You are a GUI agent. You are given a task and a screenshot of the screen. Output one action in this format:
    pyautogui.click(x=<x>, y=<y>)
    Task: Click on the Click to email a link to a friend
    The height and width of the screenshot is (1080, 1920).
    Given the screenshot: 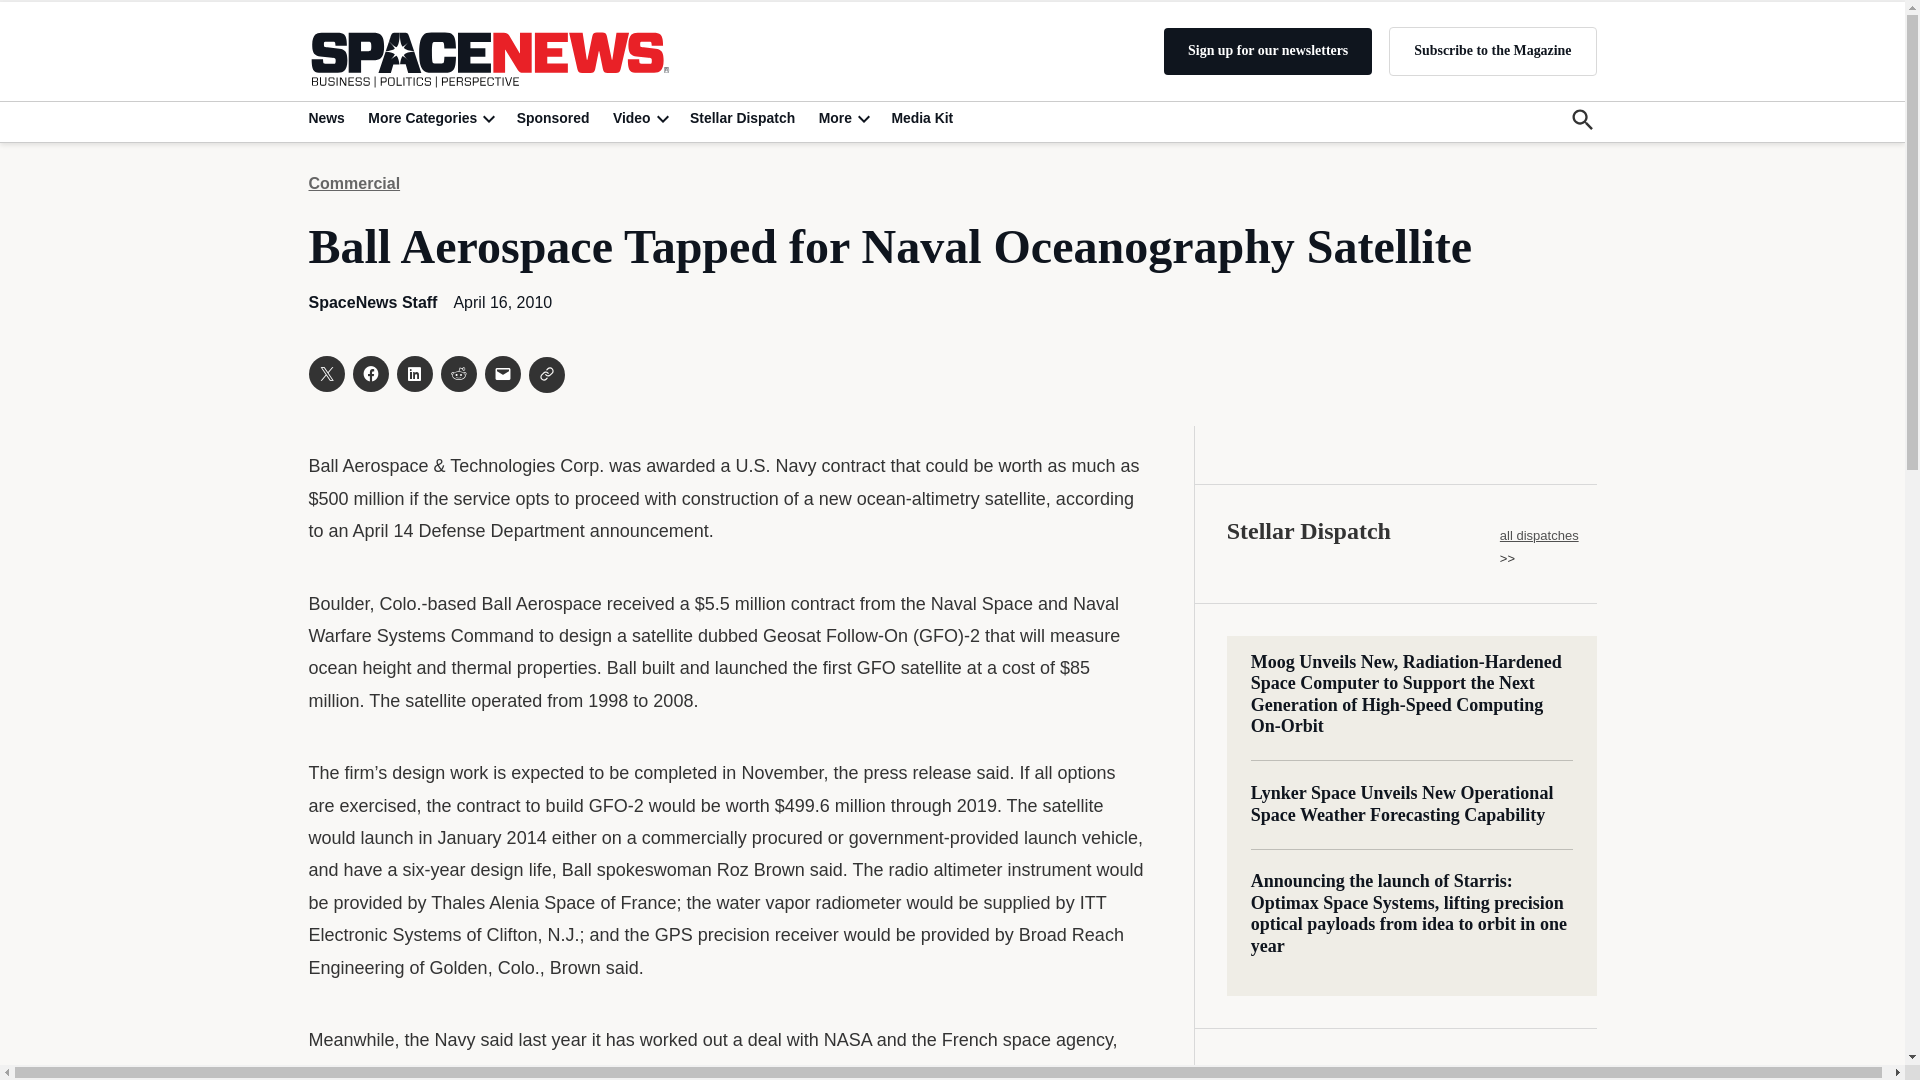 What is the action you would take?
    pyautogui.click(x=502, y=374)
    